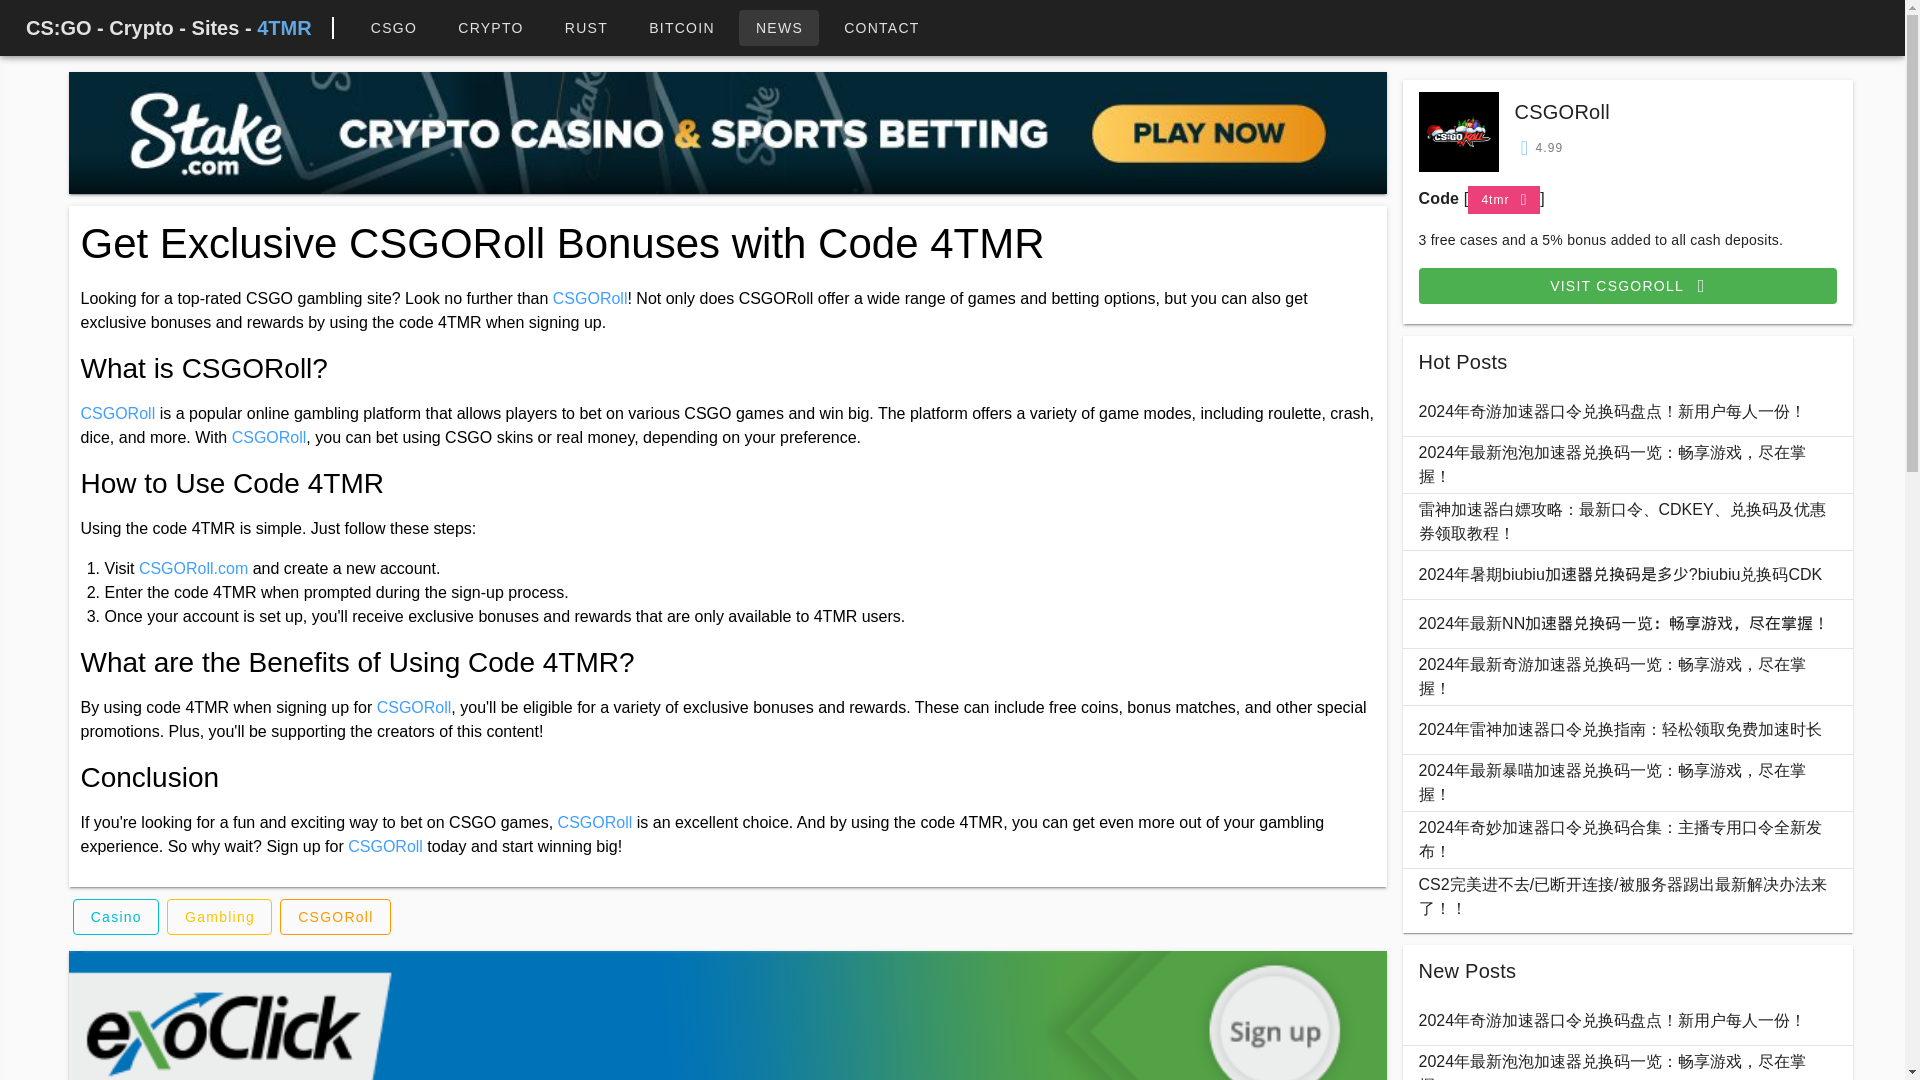  Describe the element at coordinates (882, 28) in the screenshot. I see `Contact` at that location.